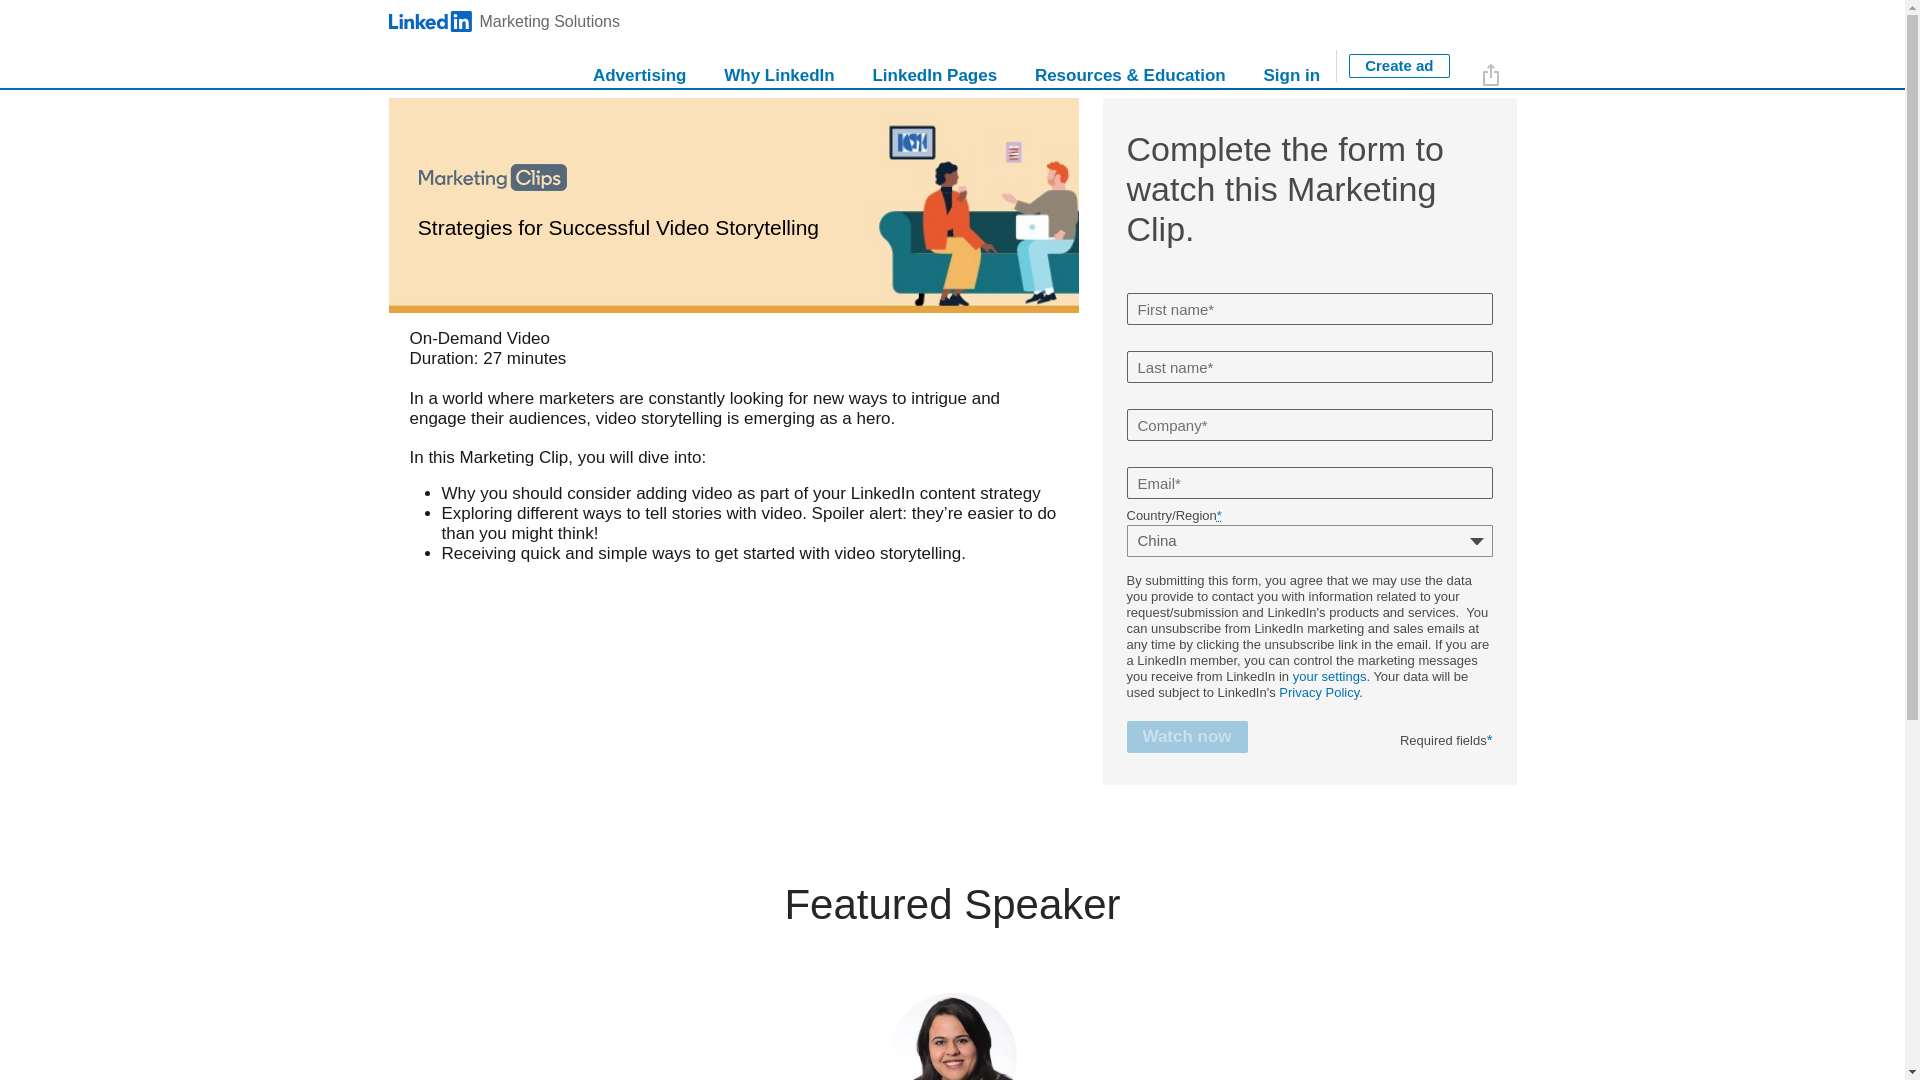  I want to click on Advertising, so click(1399, 66).